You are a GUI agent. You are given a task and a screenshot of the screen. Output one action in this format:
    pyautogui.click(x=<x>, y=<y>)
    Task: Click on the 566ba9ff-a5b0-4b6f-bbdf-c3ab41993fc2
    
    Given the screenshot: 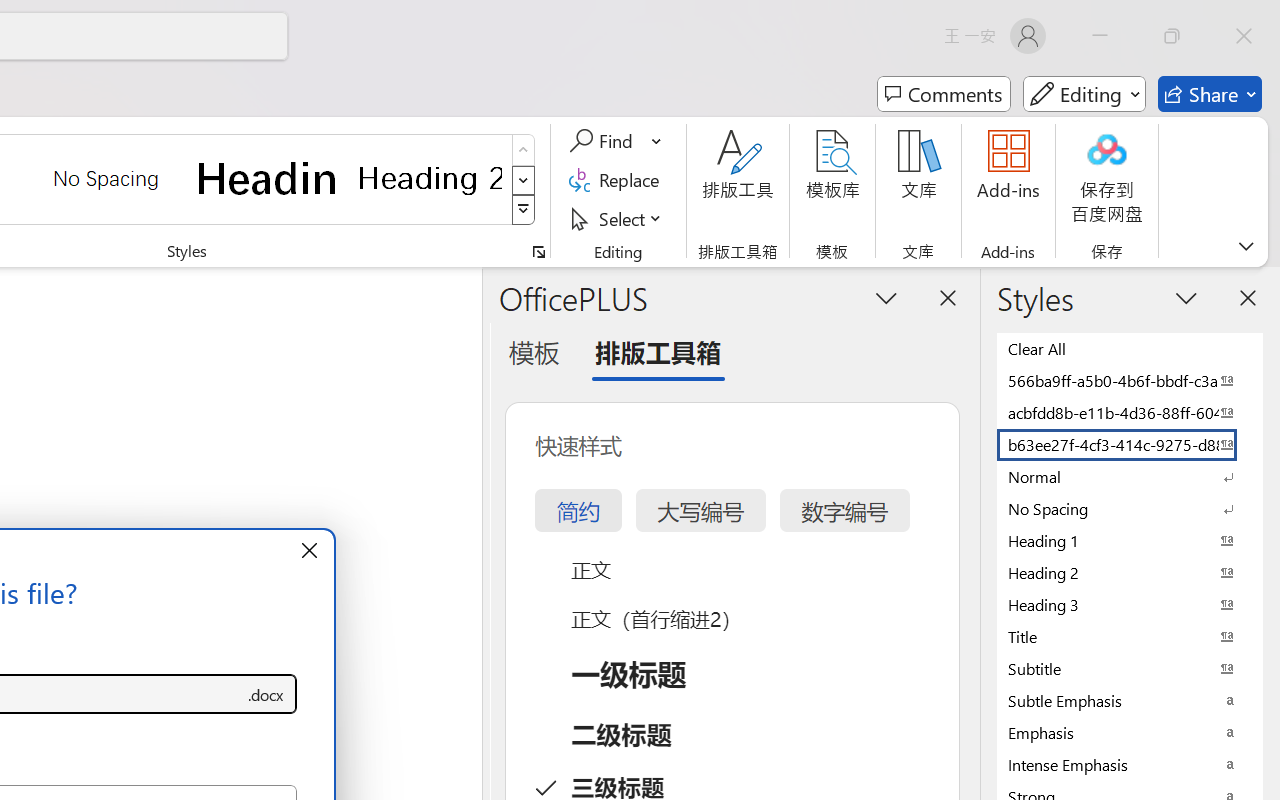 What is the action you would take?
    pyautogui.click(x=1130, y=380)
    